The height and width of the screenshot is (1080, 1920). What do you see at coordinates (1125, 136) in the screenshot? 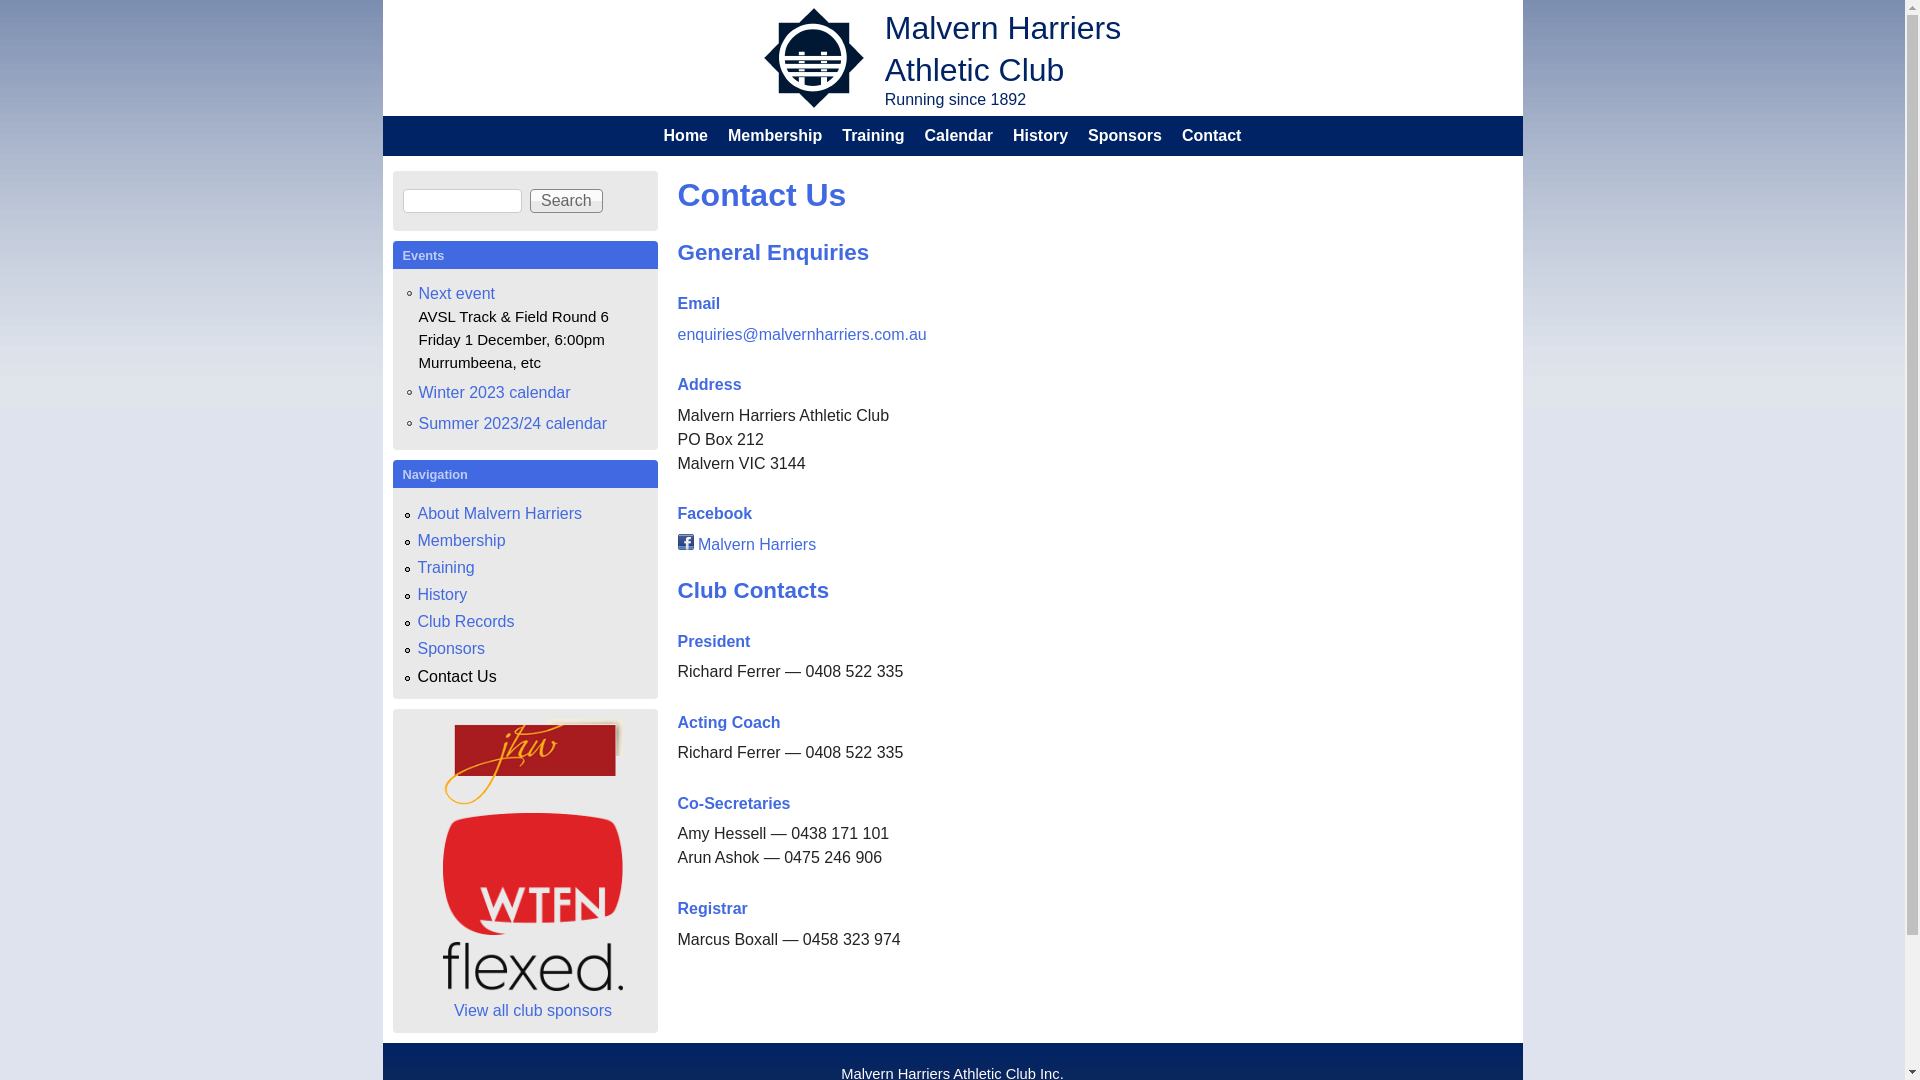
I see `Sponsors` at bounding box center [1125, 136].